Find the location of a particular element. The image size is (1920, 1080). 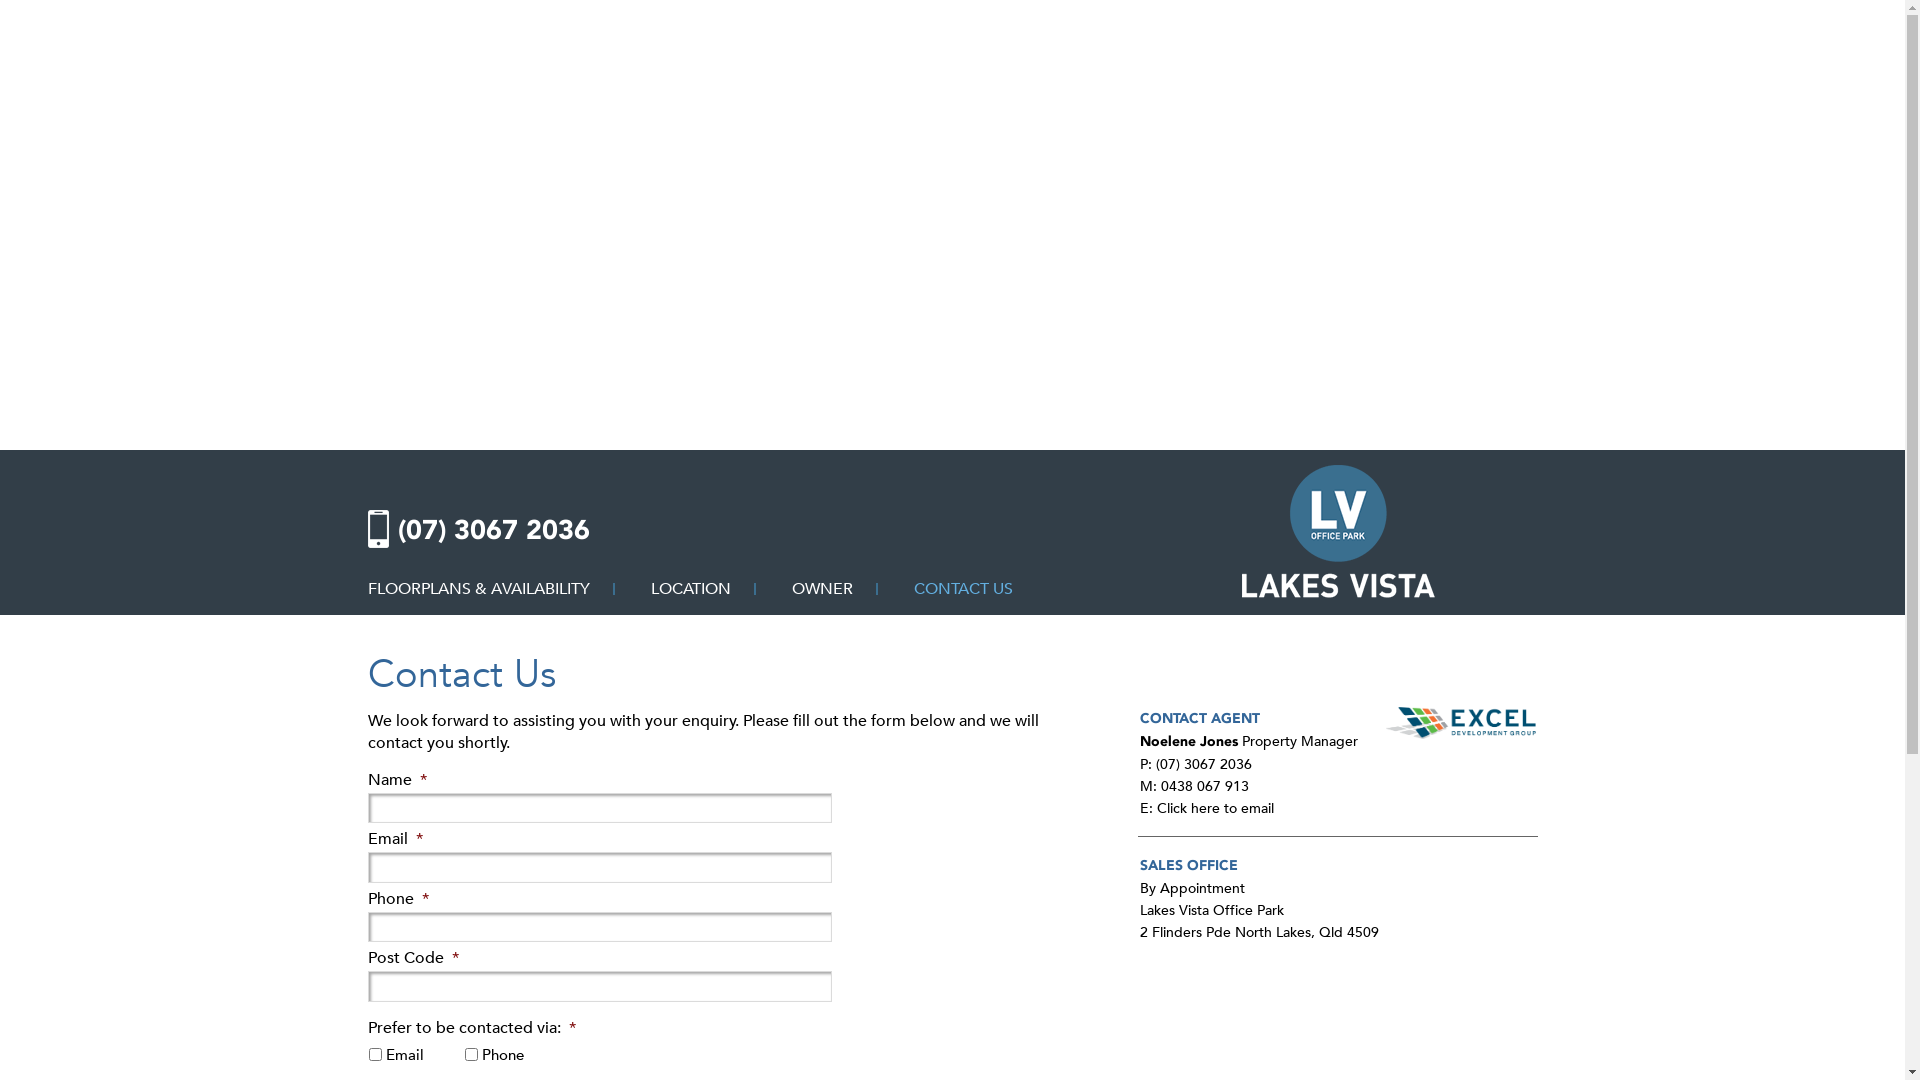

LOCATION is located at coordinates (690, 589).